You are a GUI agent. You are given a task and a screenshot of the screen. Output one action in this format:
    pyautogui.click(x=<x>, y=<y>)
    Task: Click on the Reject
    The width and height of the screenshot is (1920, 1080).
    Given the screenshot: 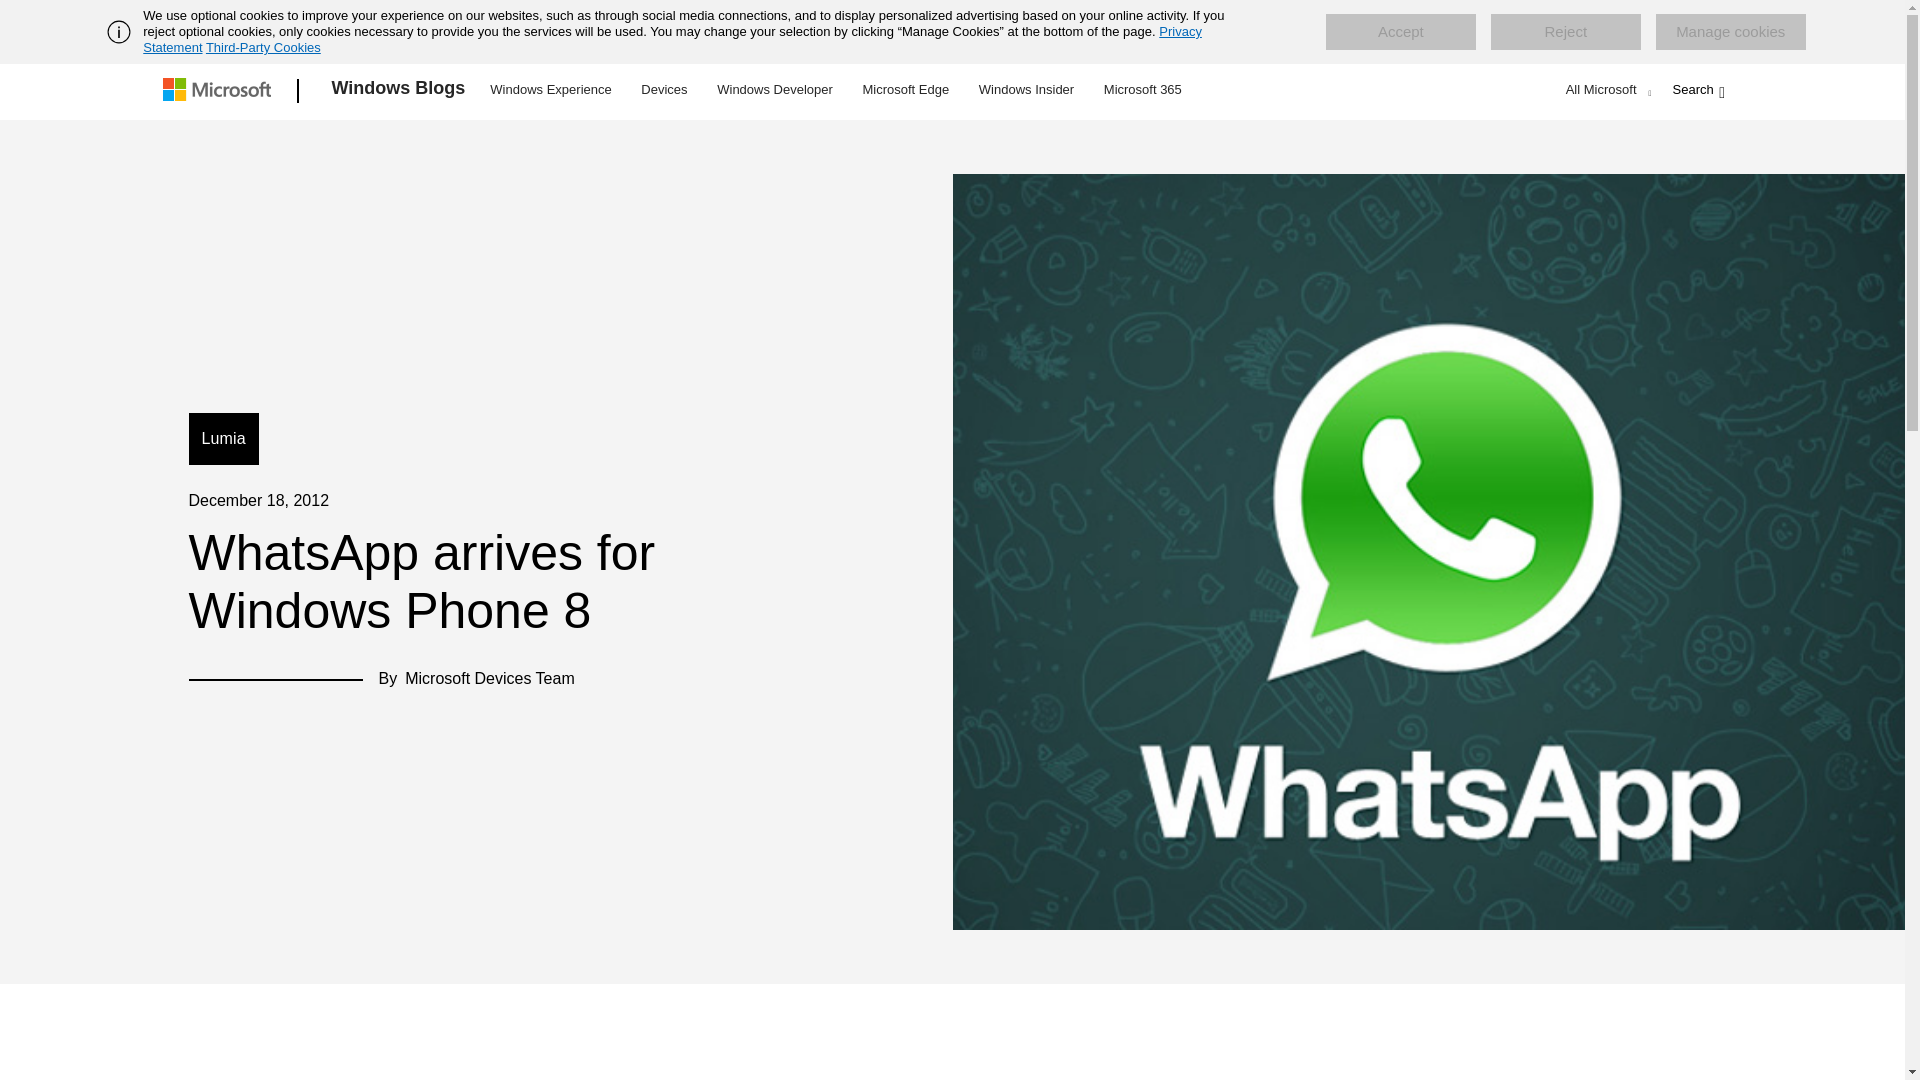 What is the action you would take?
    pyautogui.click(x=1566, y=32)
    